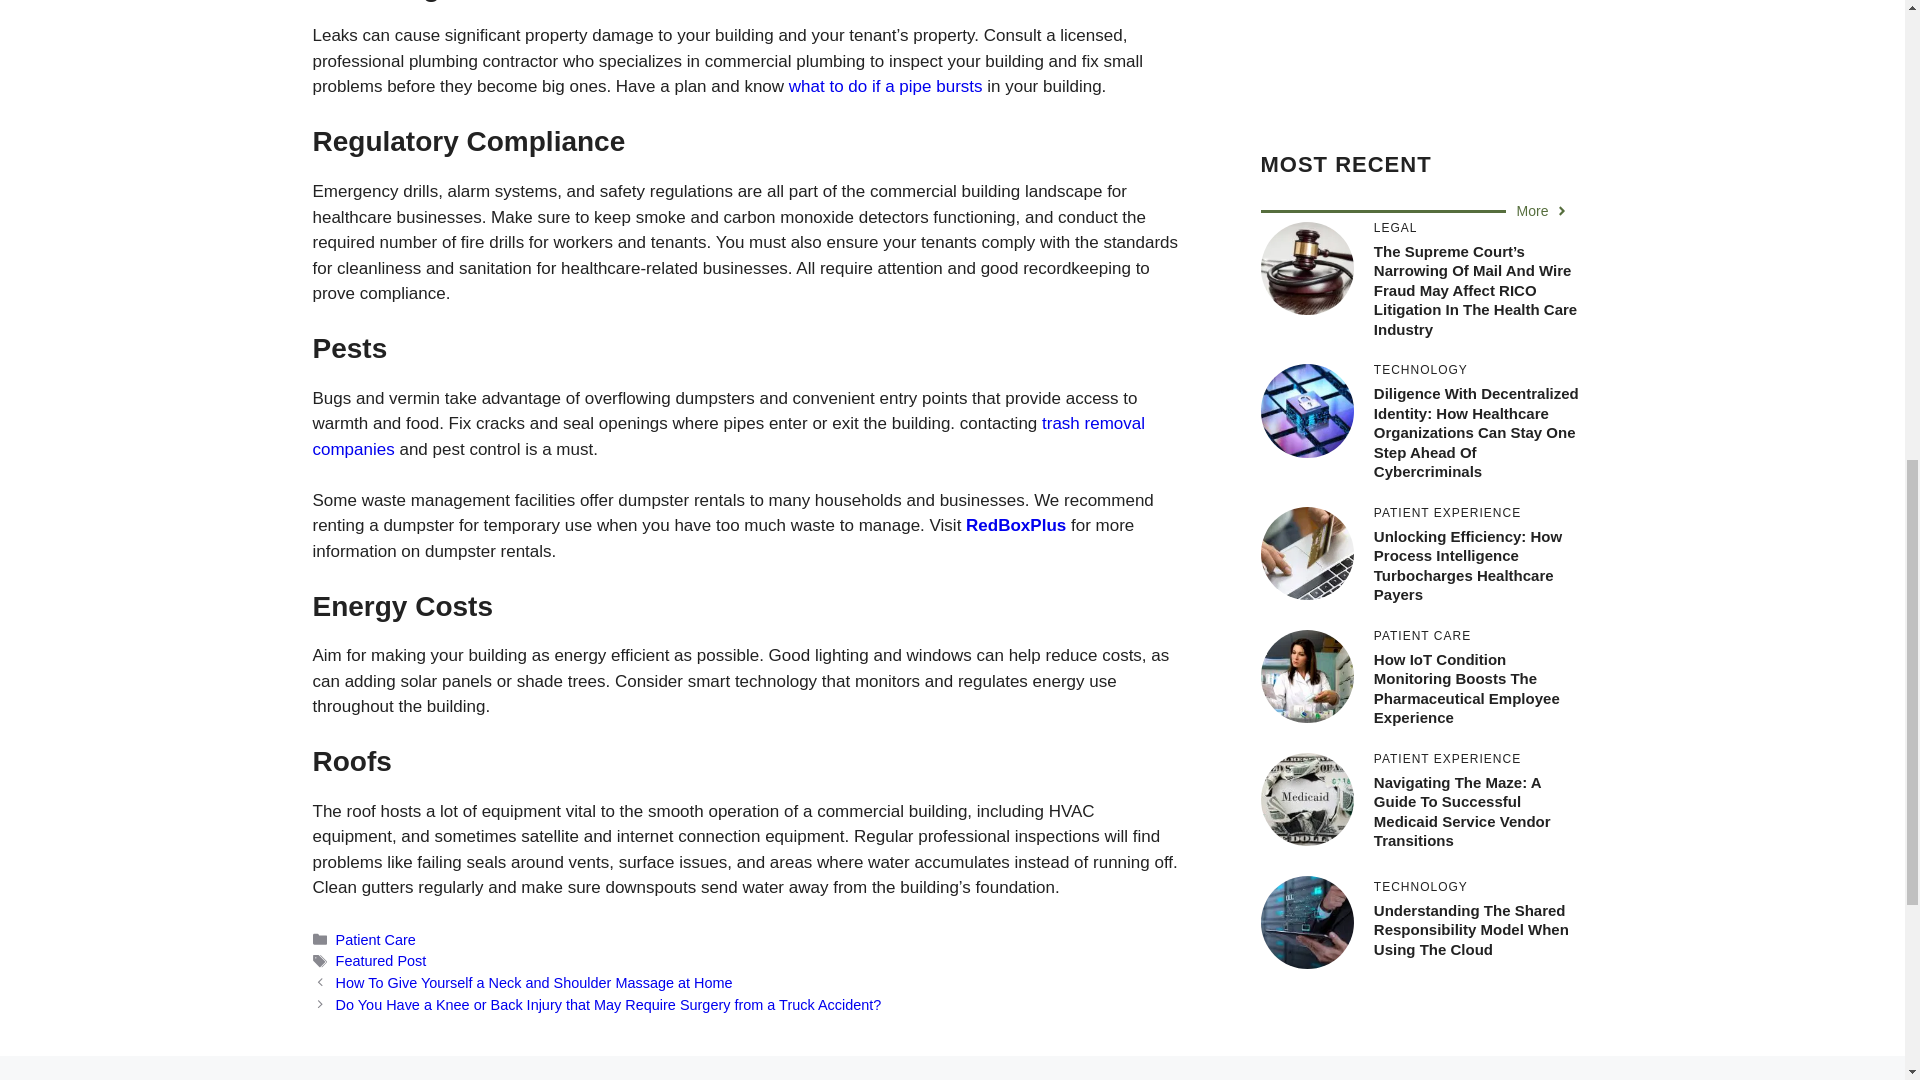 Image resolution: width=1920 pixels, height=1080 pixels. I want to click on trash removal companies, so click(728, 436).